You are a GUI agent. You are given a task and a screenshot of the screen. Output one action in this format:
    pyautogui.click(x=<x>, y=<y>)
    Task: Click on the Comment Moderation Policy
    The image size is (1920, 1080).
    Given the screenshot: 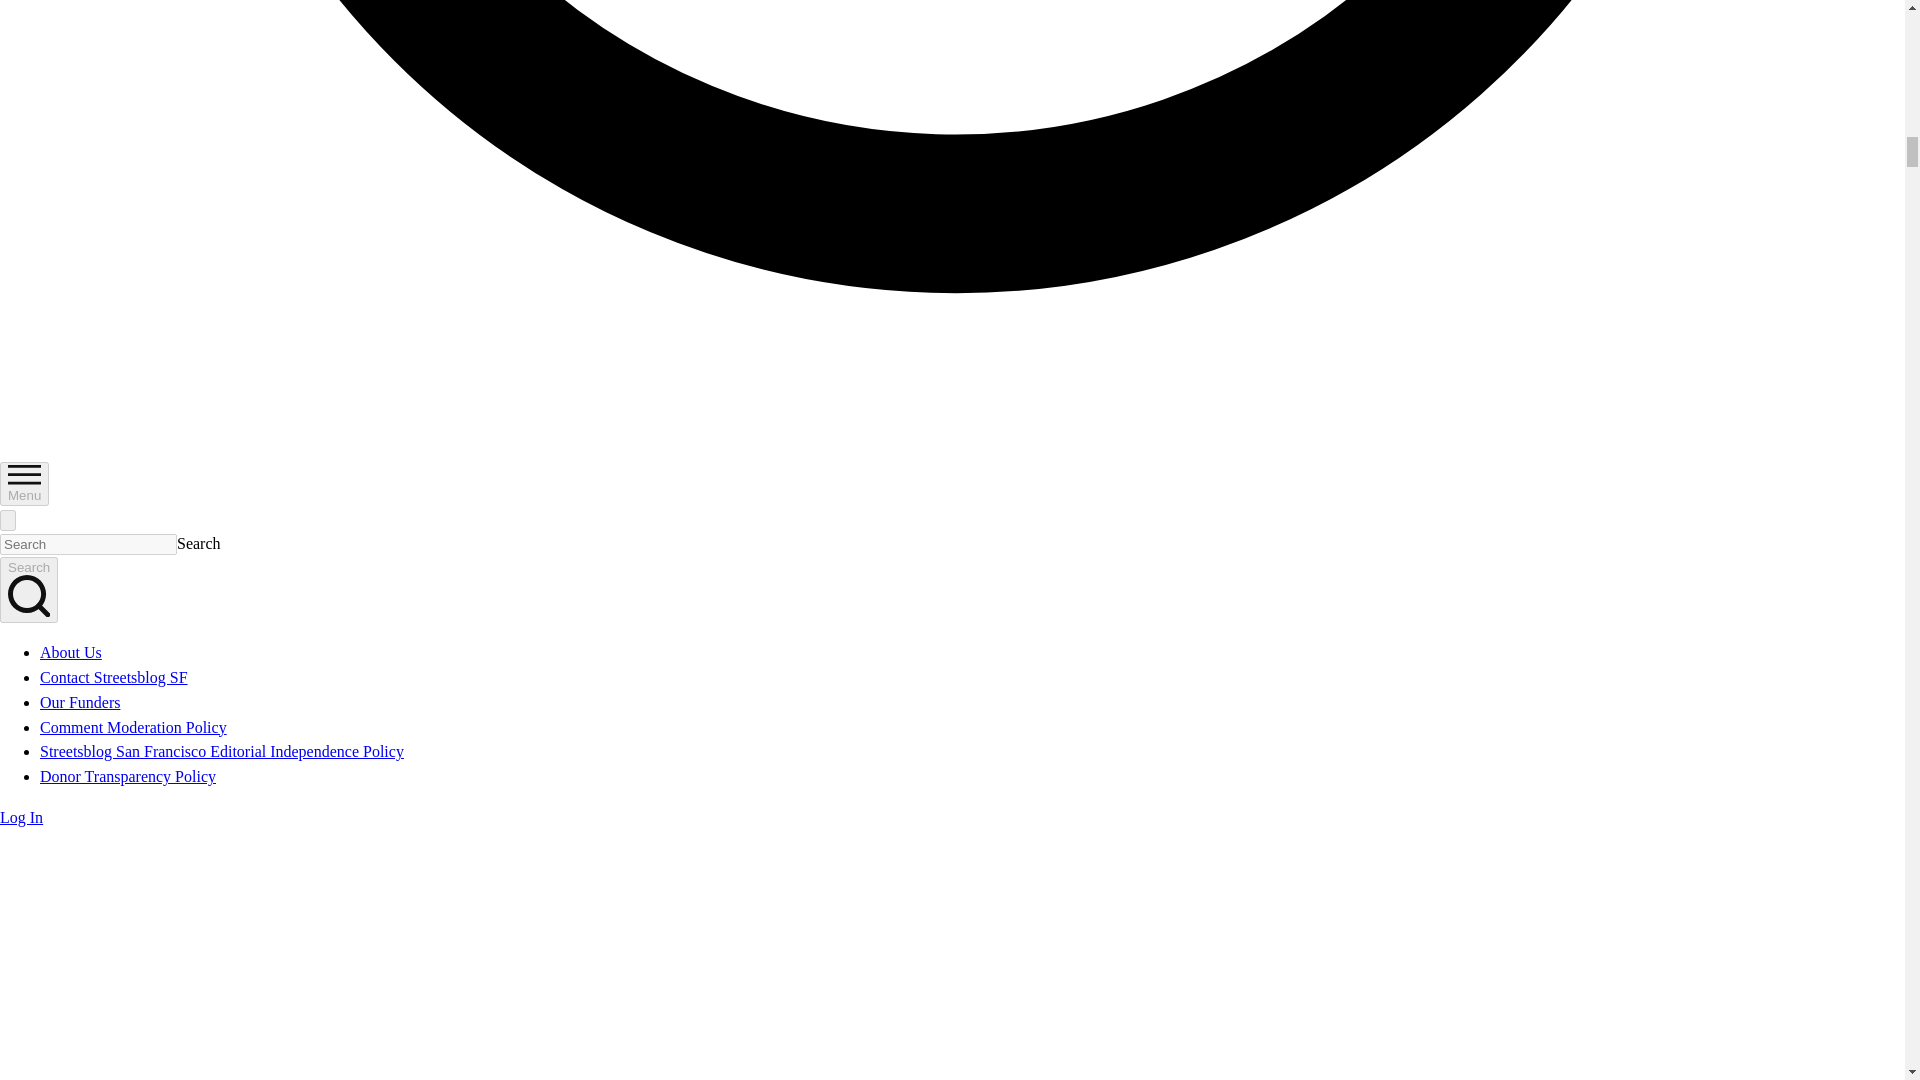 What is the action you would take?
    pyautogui.click(x=133, y=727)
    